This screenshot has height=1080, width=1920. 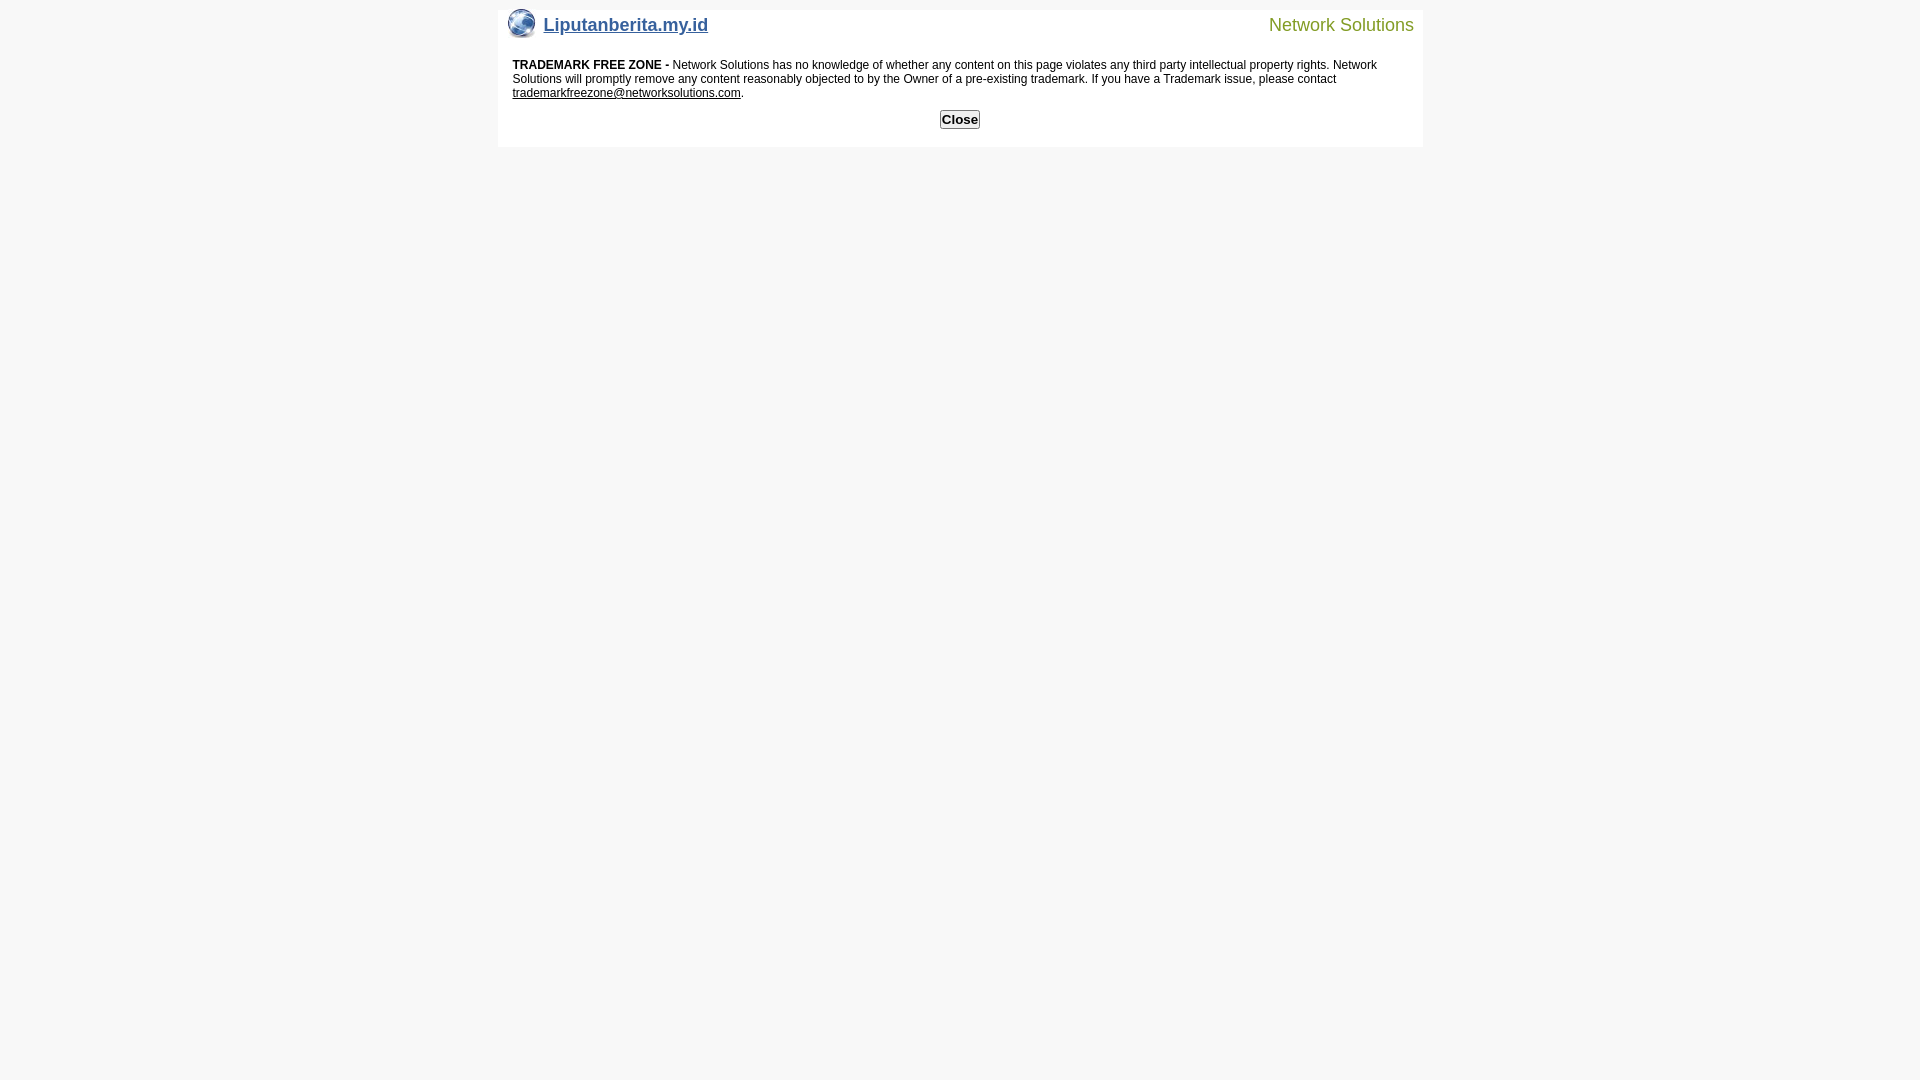 I want to click on Liputanberita.my.id, so click(x=608, y=30).